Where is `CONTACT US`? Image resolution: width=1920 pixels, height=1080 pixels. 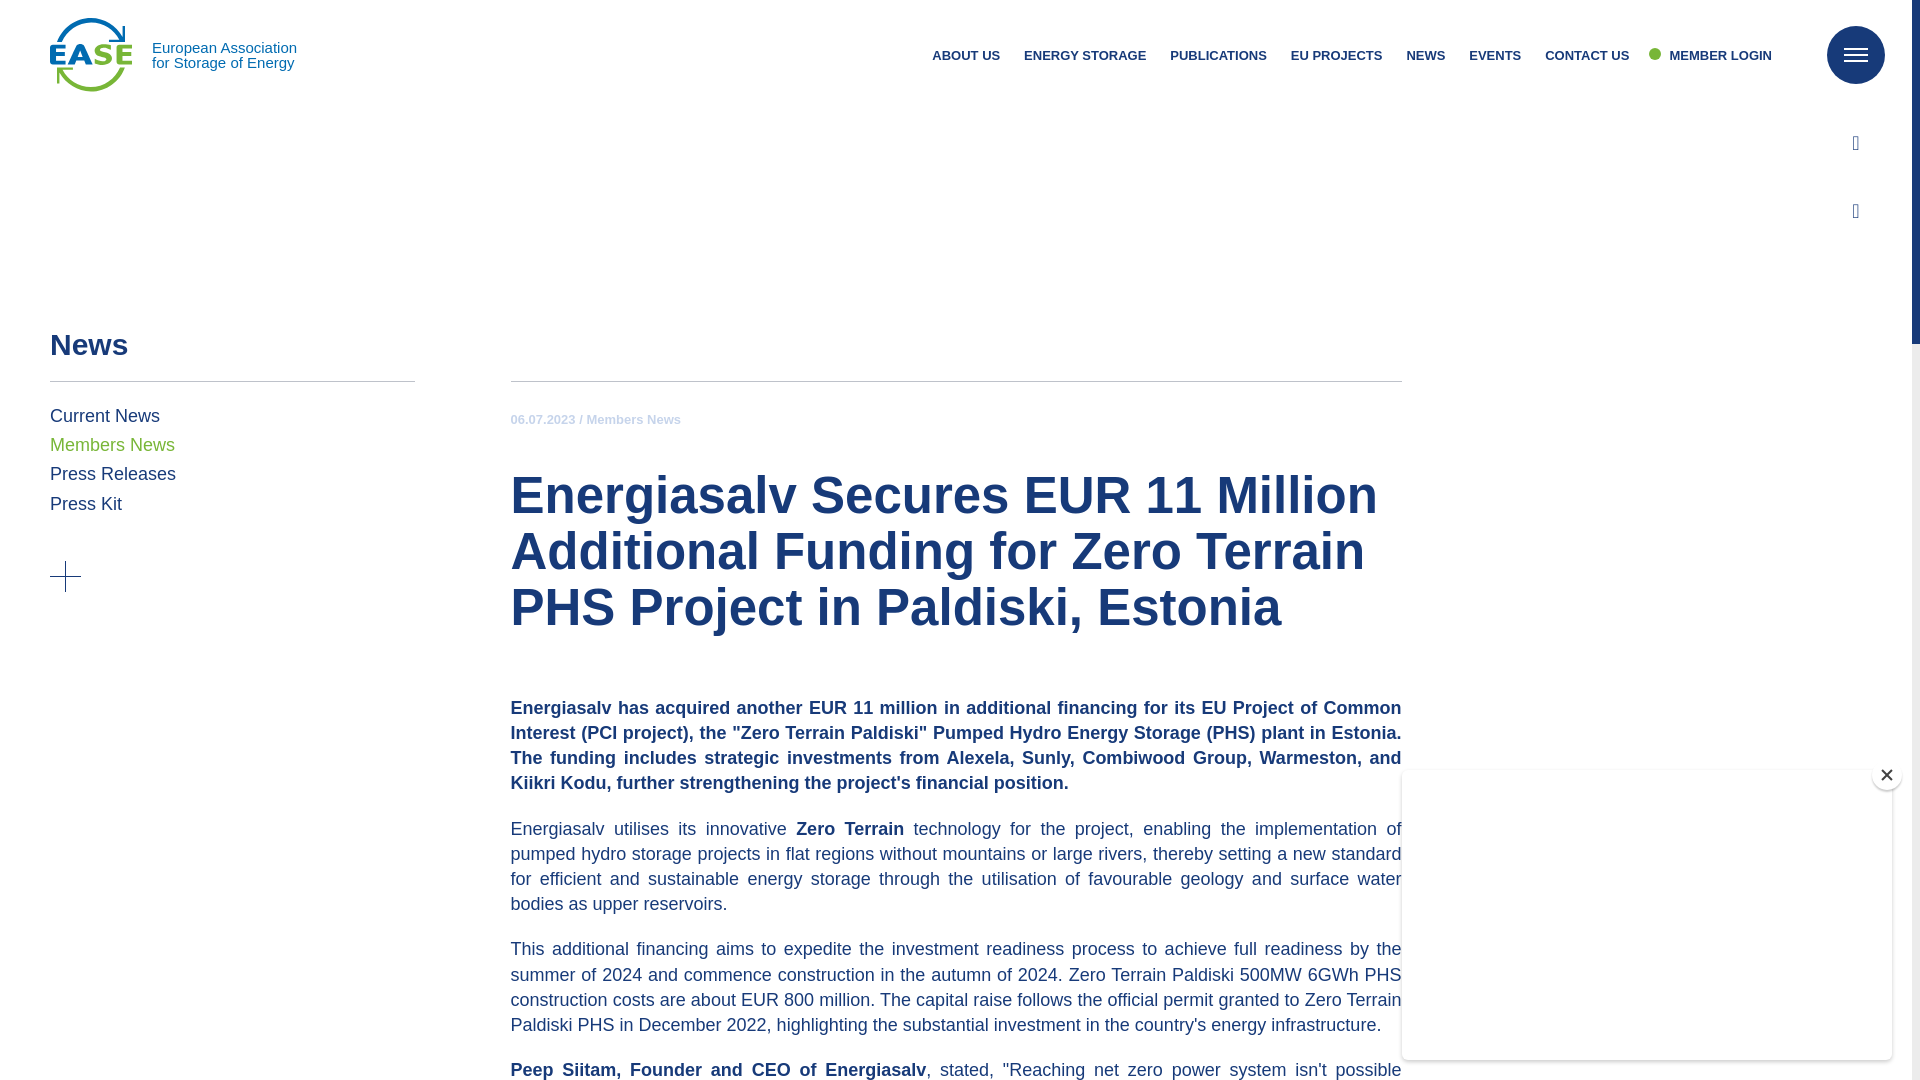 CONTACT US is located at coordinates (1586, 55).